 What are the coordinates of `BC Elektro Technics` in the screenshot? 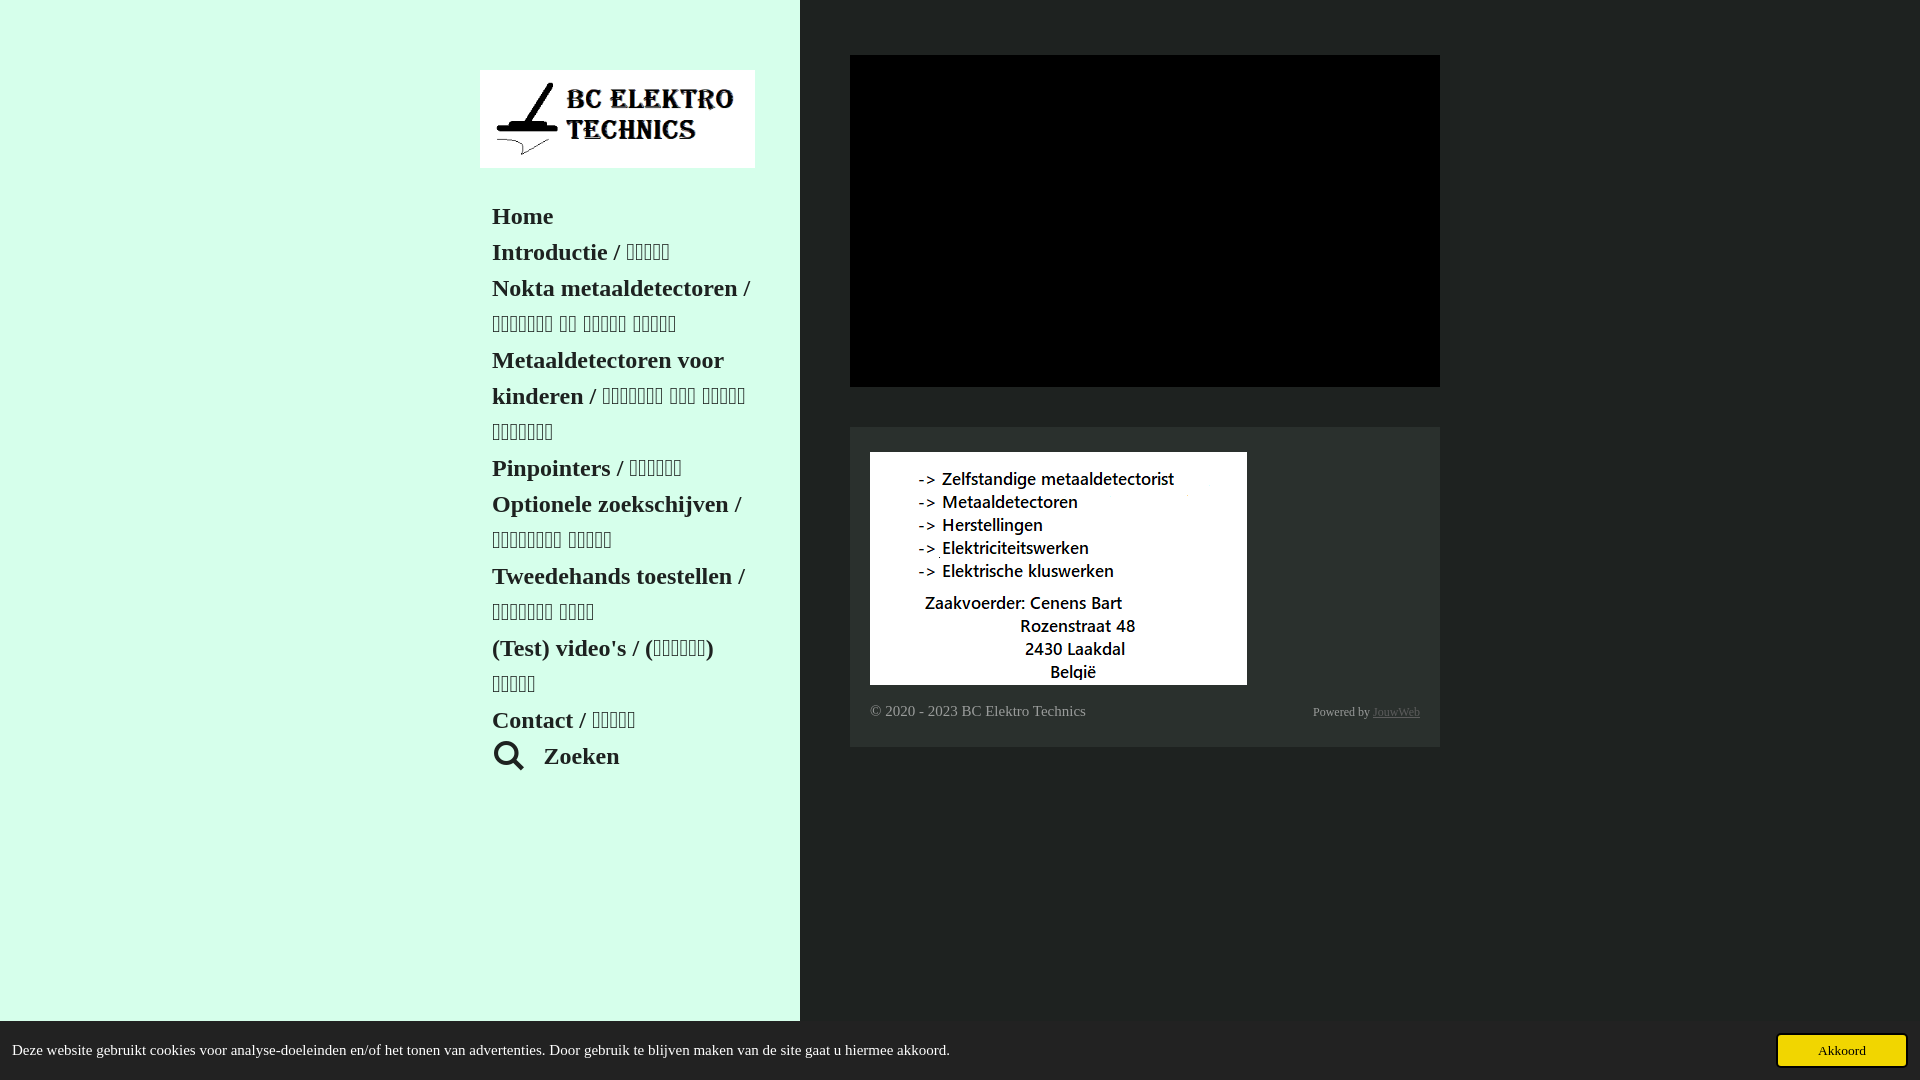 It's located at (618, 119).